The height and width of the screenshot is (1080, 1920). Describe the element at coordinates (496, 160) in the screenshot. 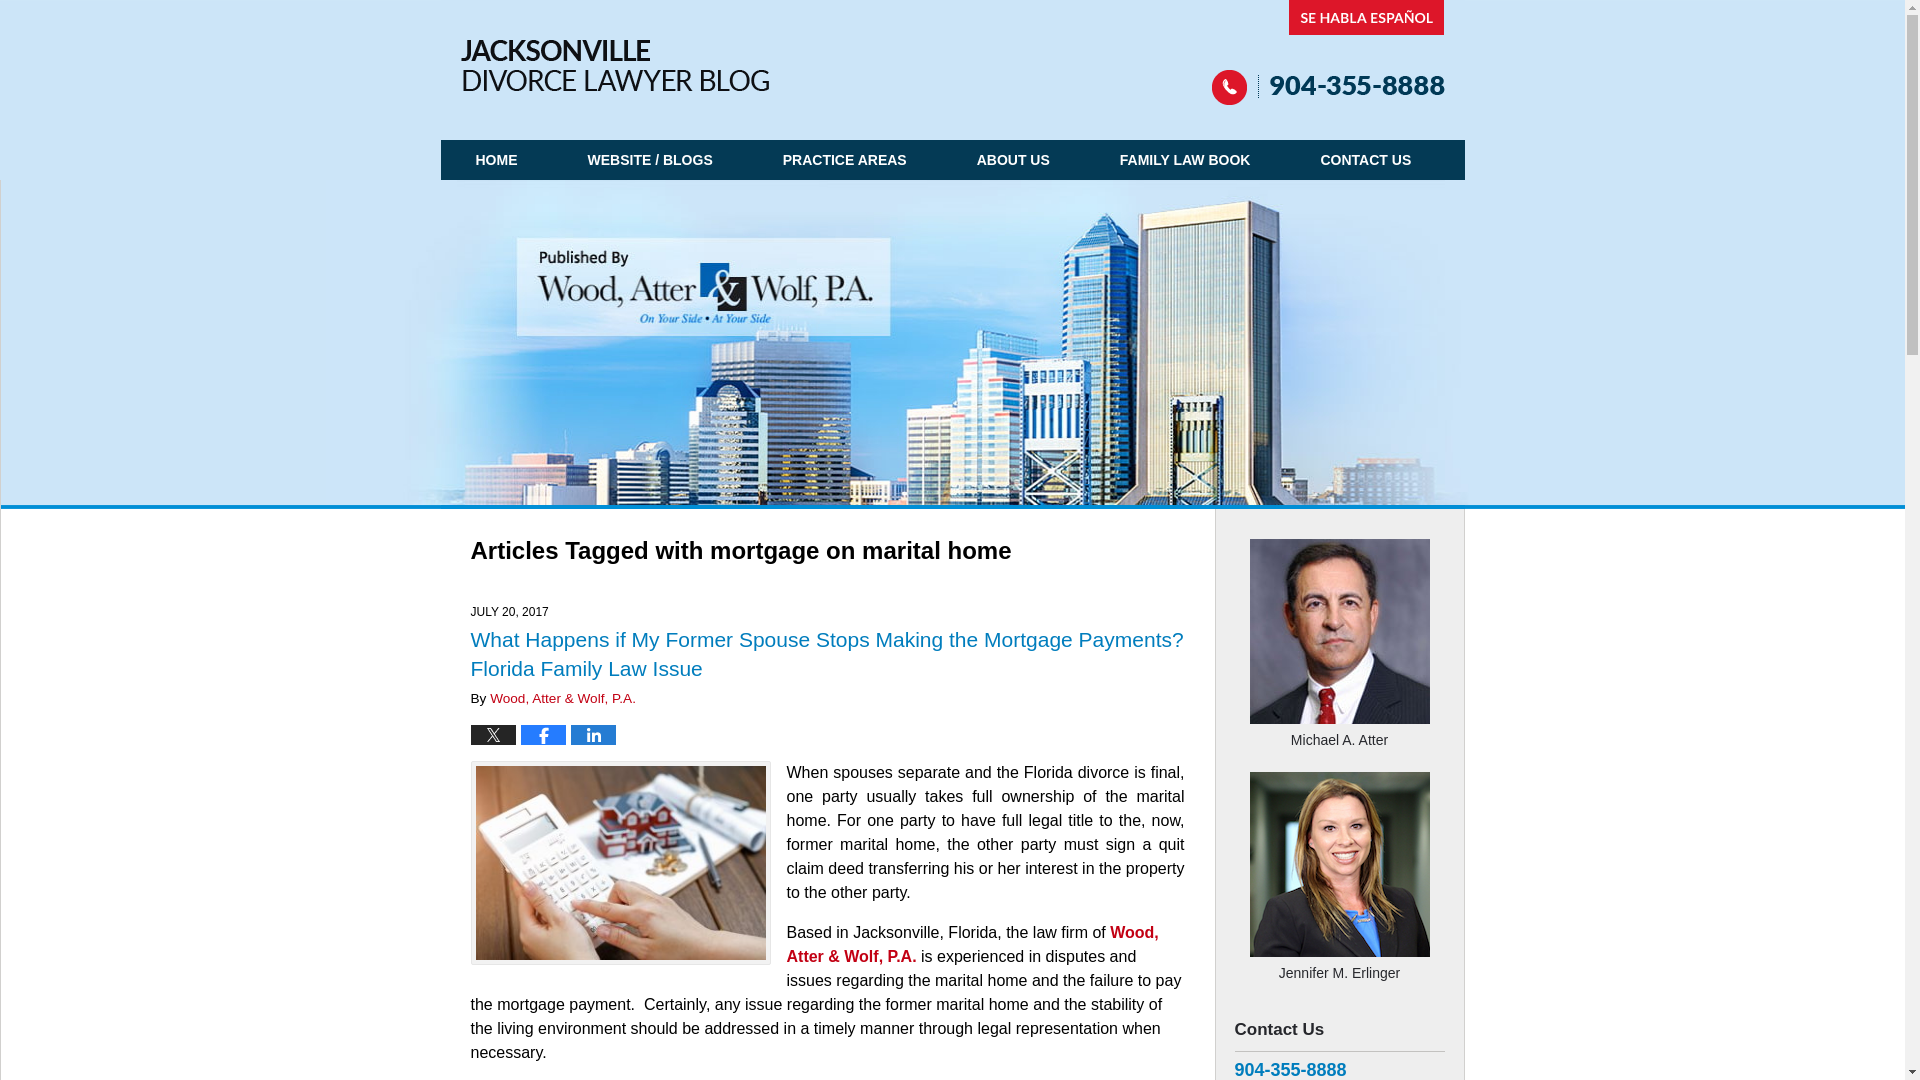

I see `HOME` at that location.